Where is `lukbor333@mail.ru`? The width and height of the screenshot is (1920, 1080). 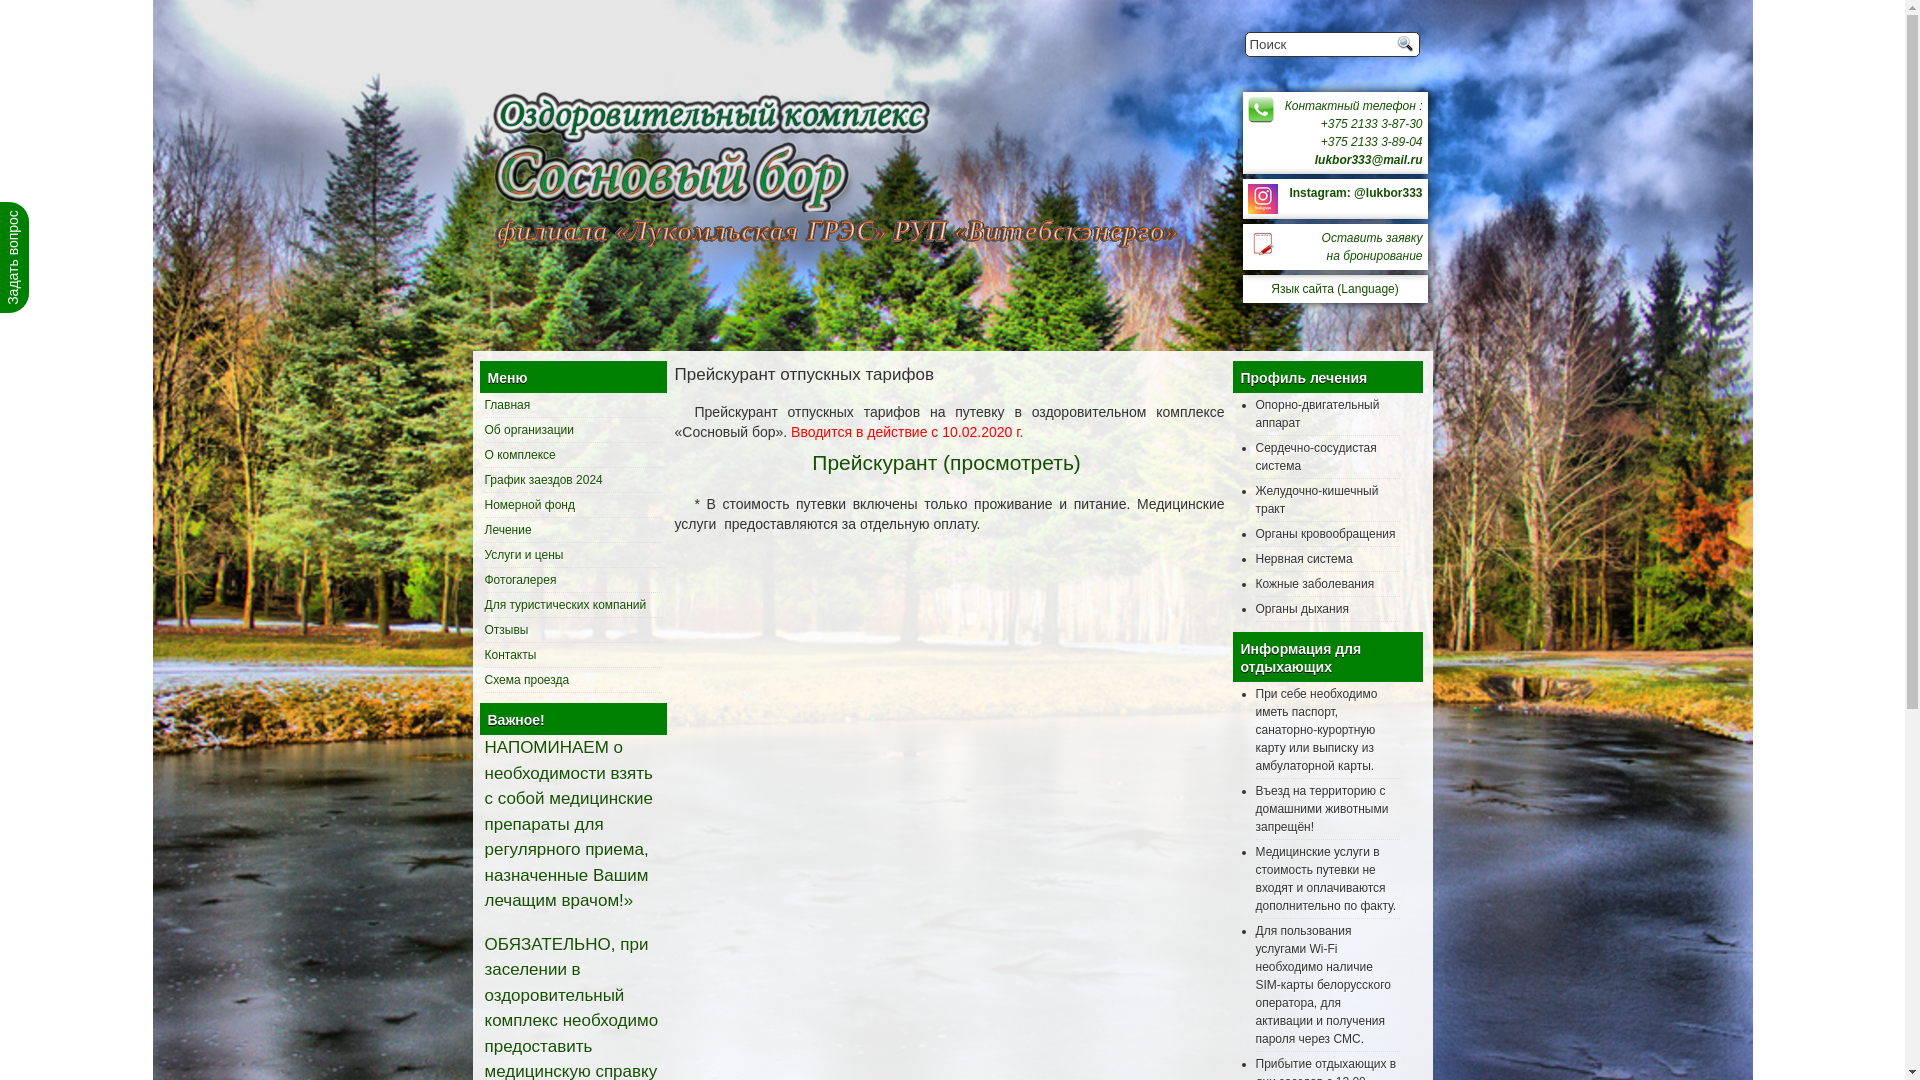 lukbor333@mail.ru is located at coordinates (1369, 160).